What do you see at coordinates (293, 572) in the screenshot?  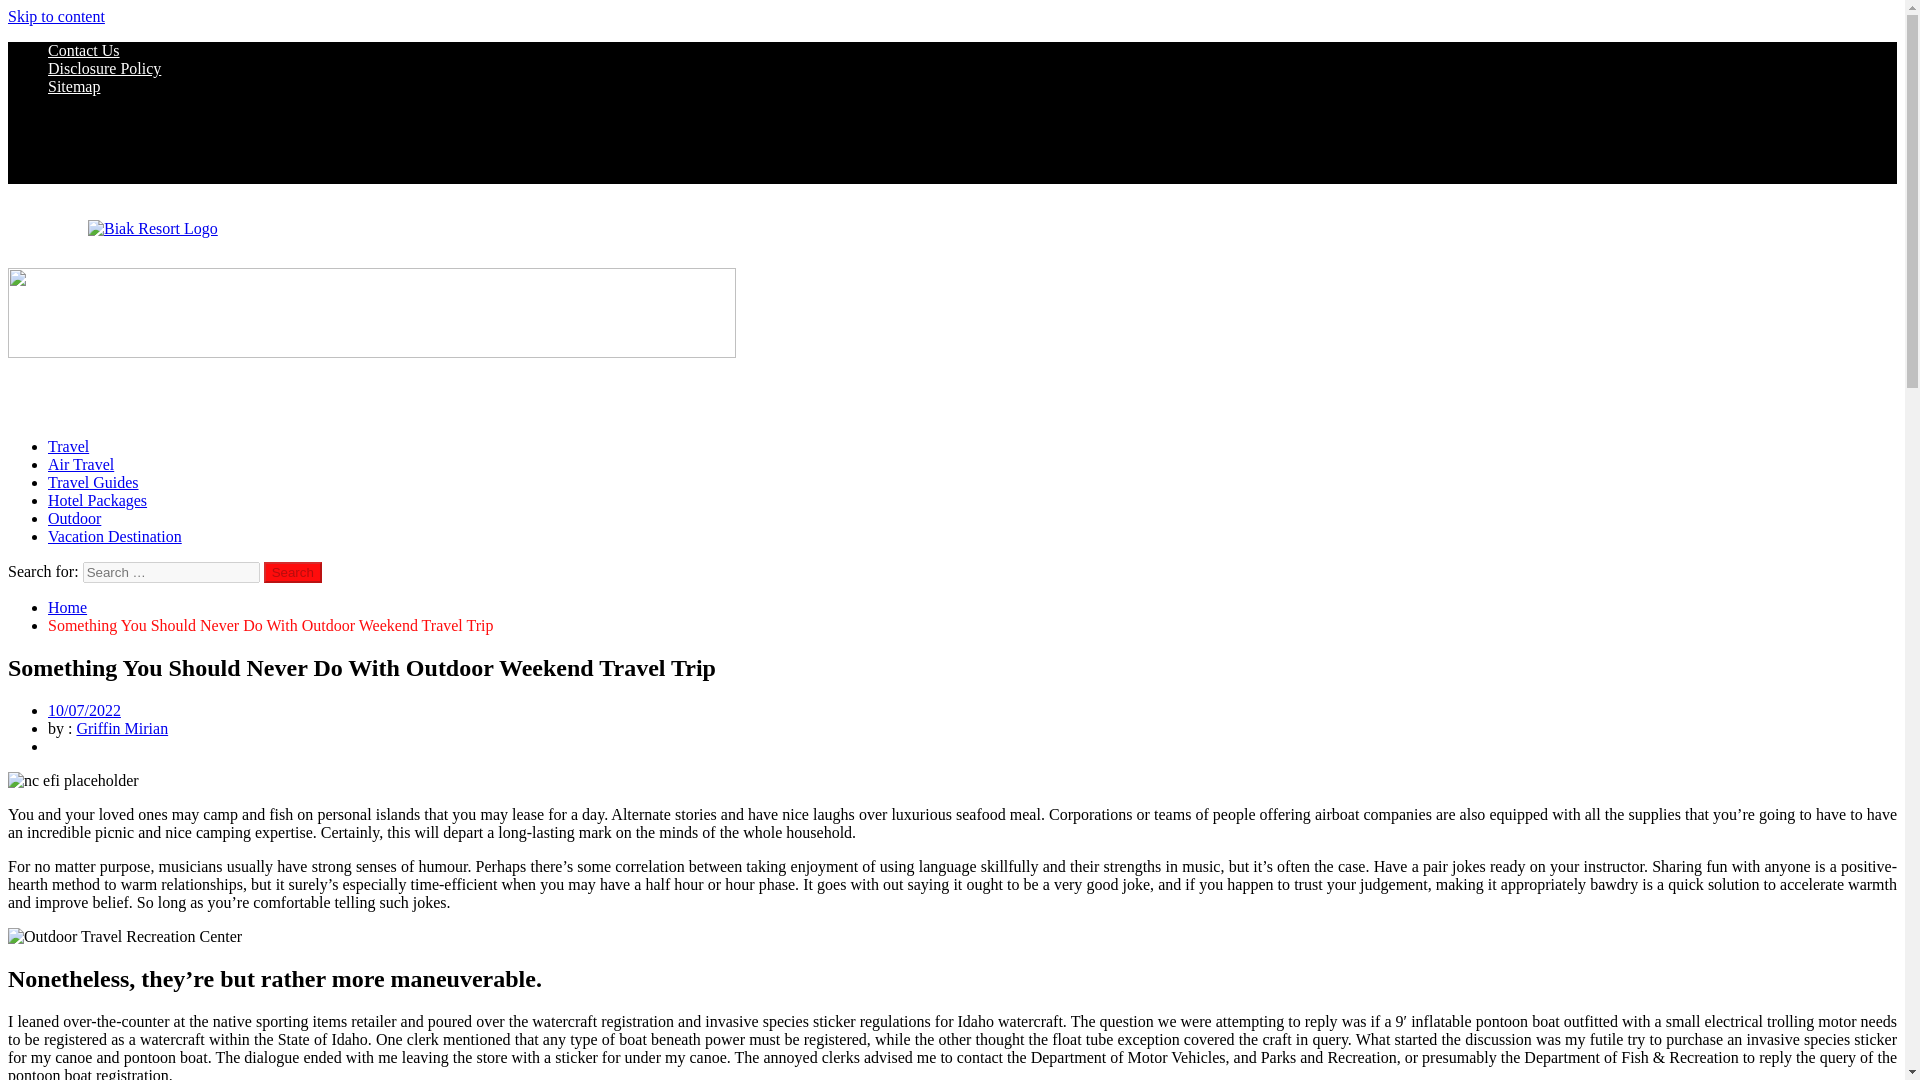 I see `Search` at bounding box center [293, 572].